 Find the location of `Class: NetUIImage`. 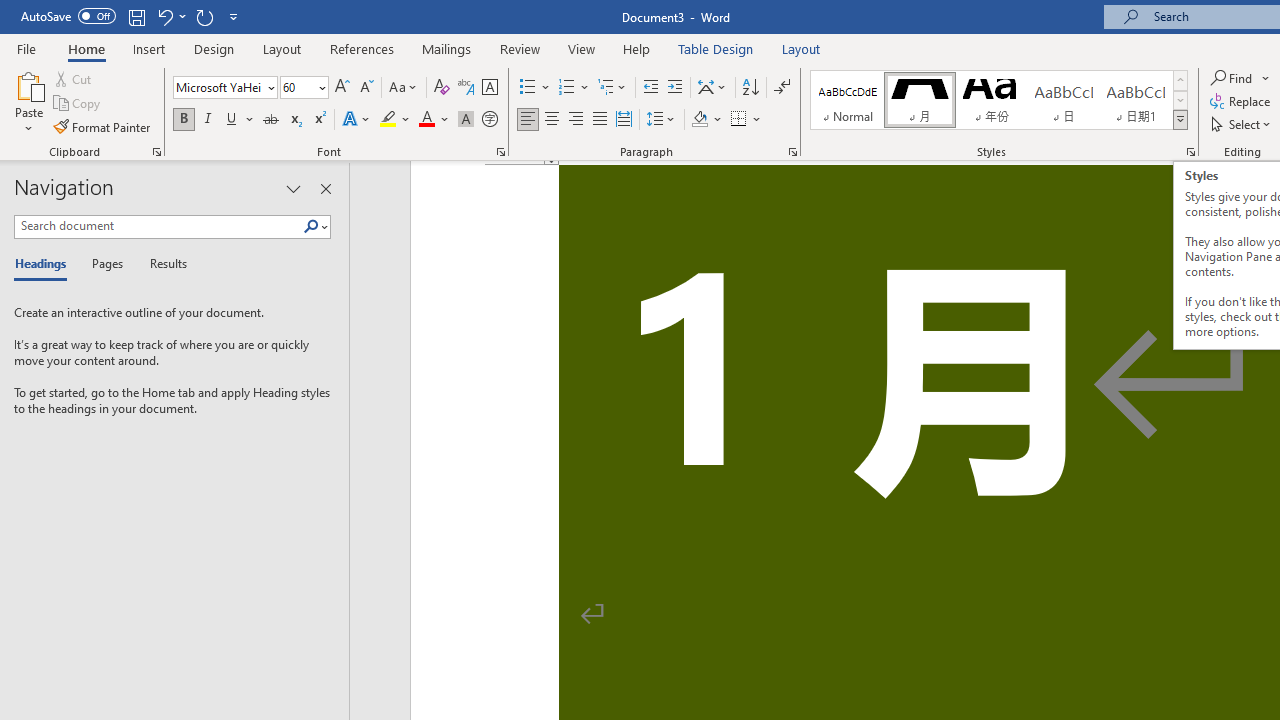

Class: NetUIImage is located at coordinates (1181, 119).